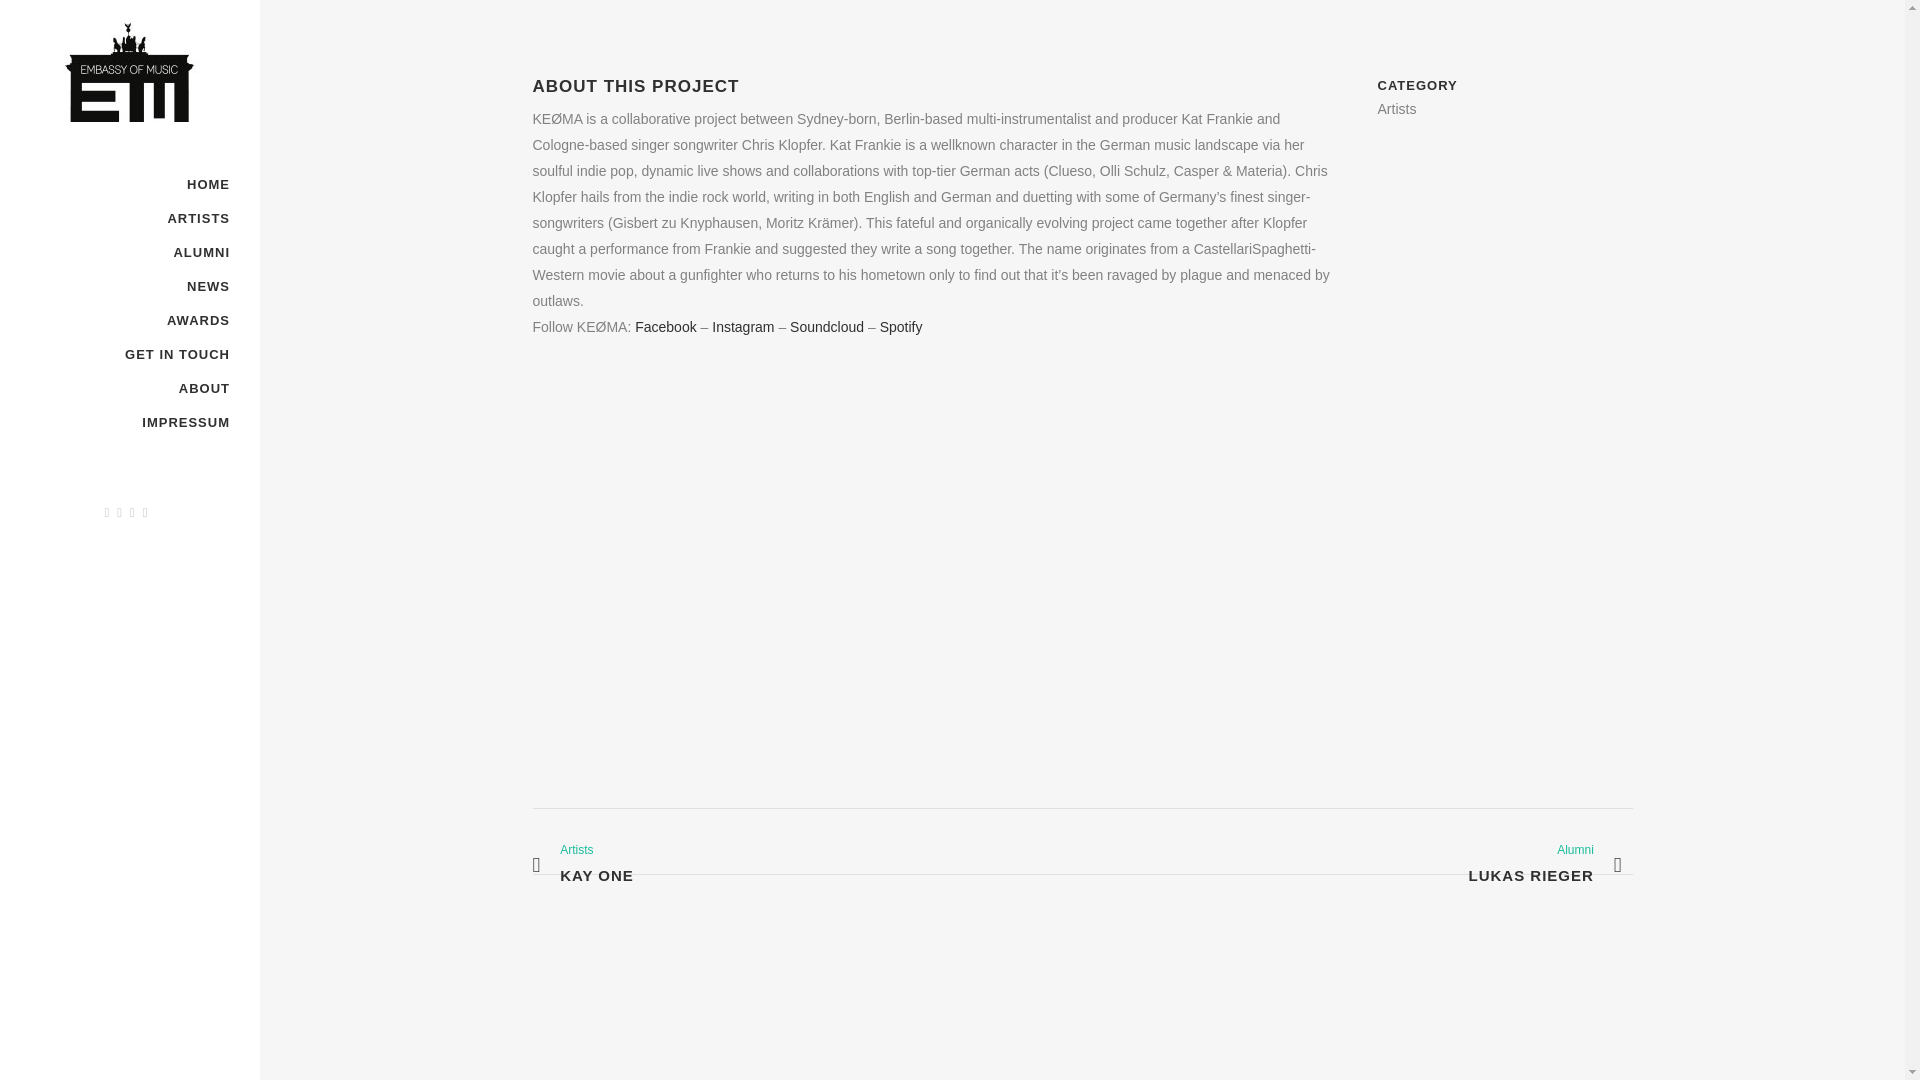  I want to click on GET IN TOUCH, so click(1544, 865).